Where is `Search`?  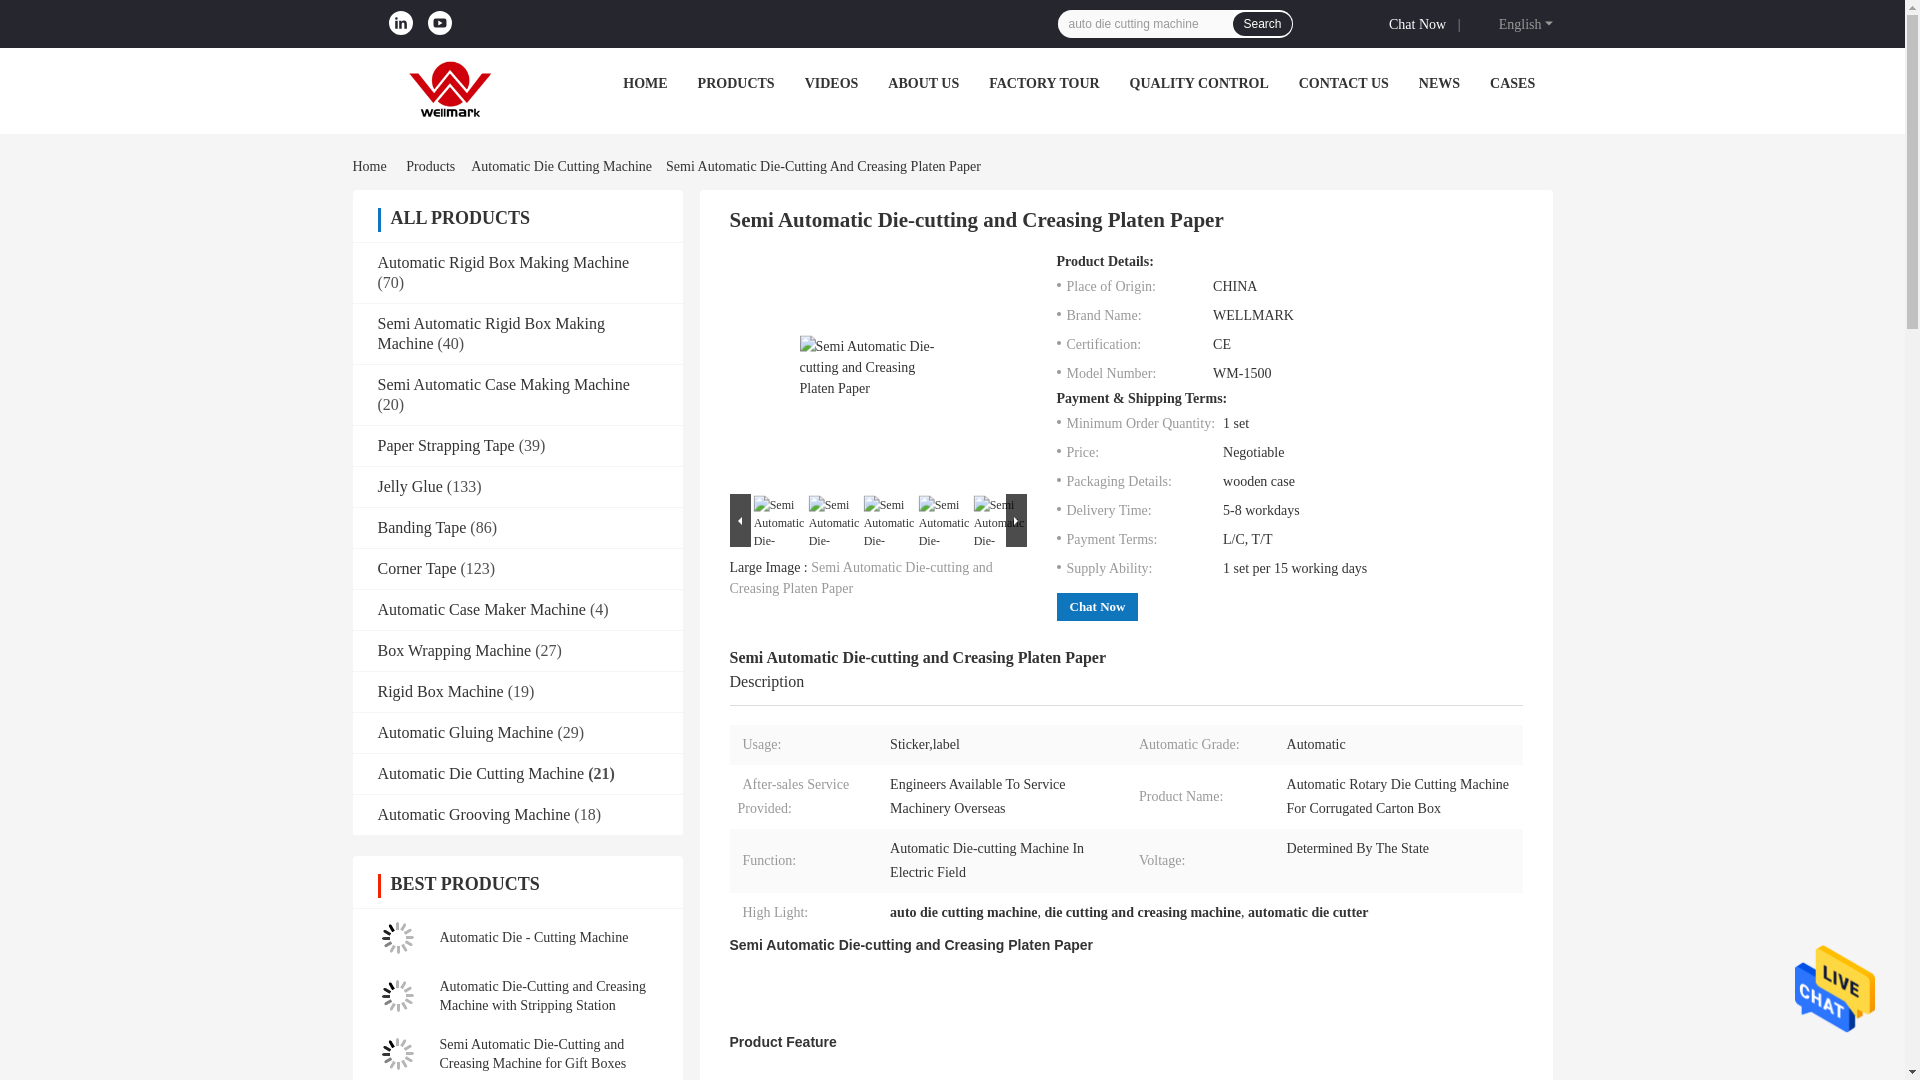
Search is located at coordinates (1261, 23).